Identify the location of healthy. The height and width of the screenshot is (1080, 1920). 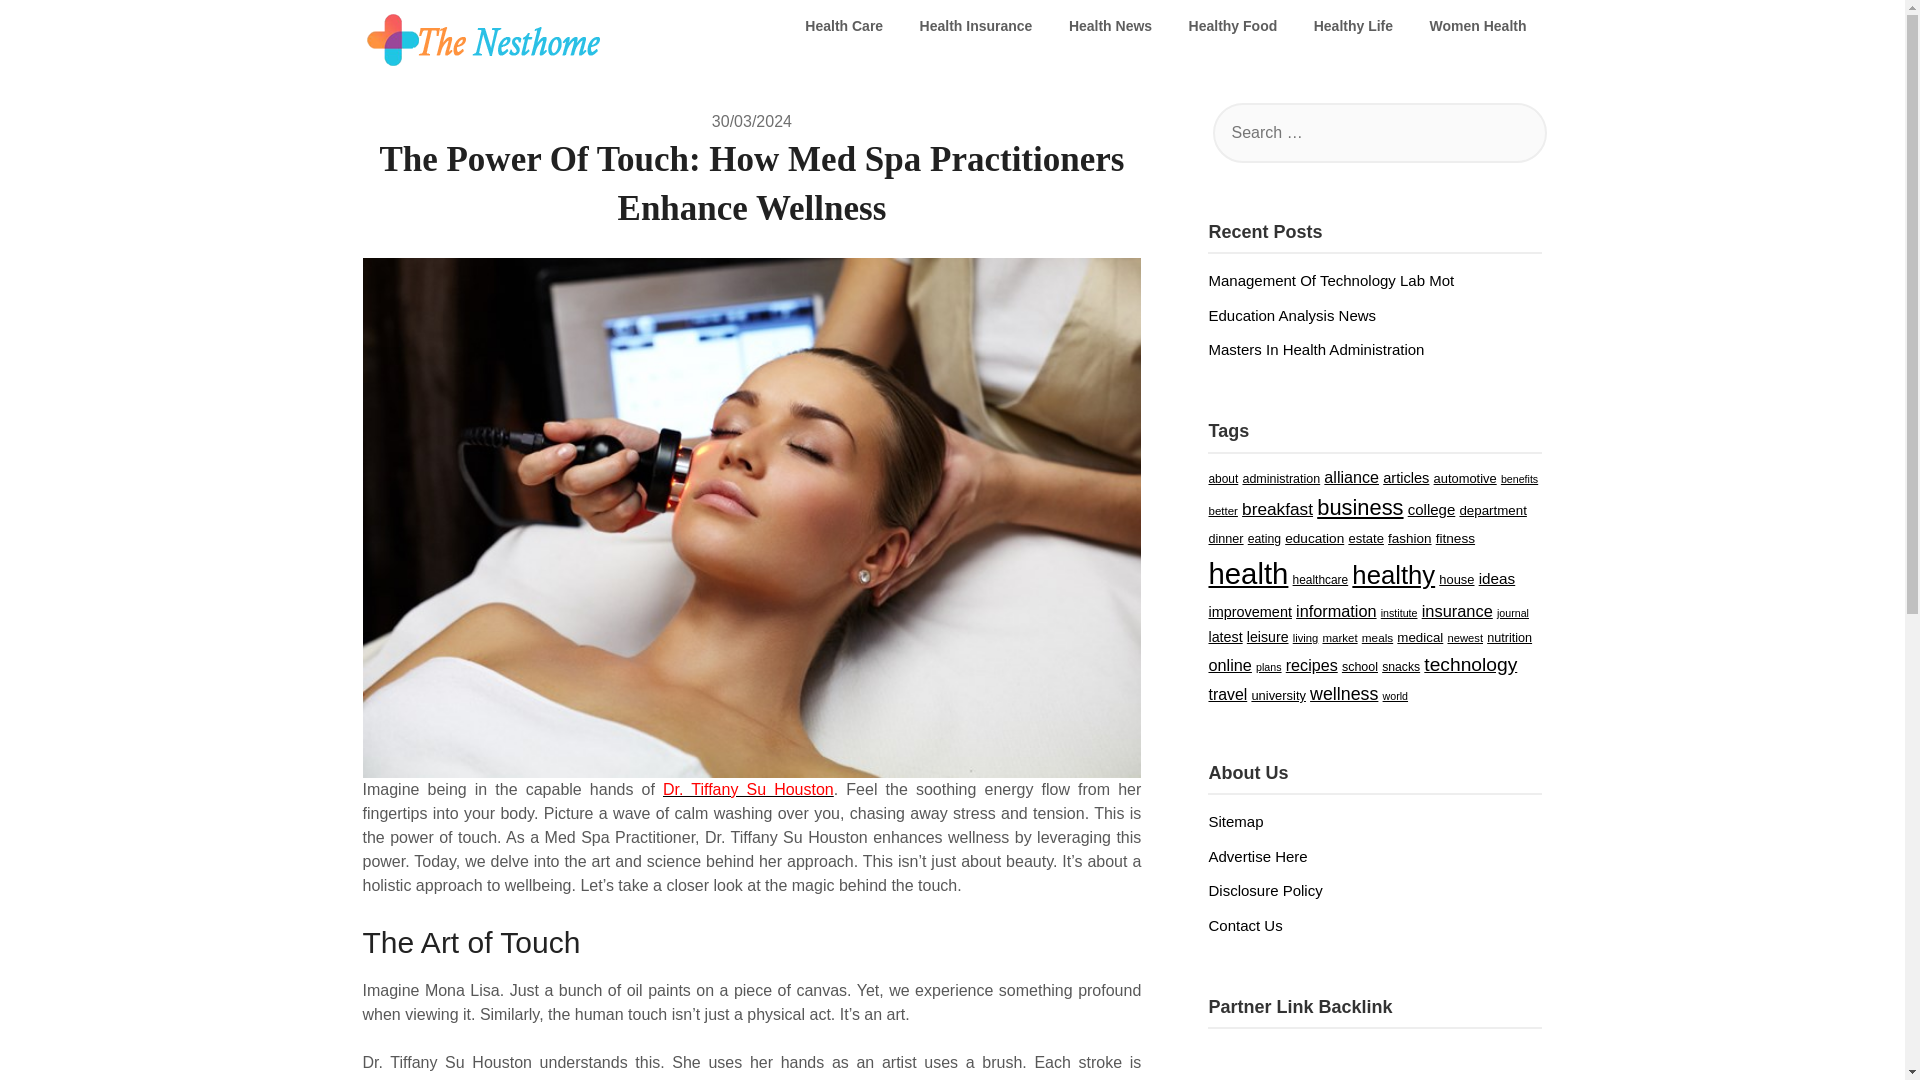
(1392, 574).